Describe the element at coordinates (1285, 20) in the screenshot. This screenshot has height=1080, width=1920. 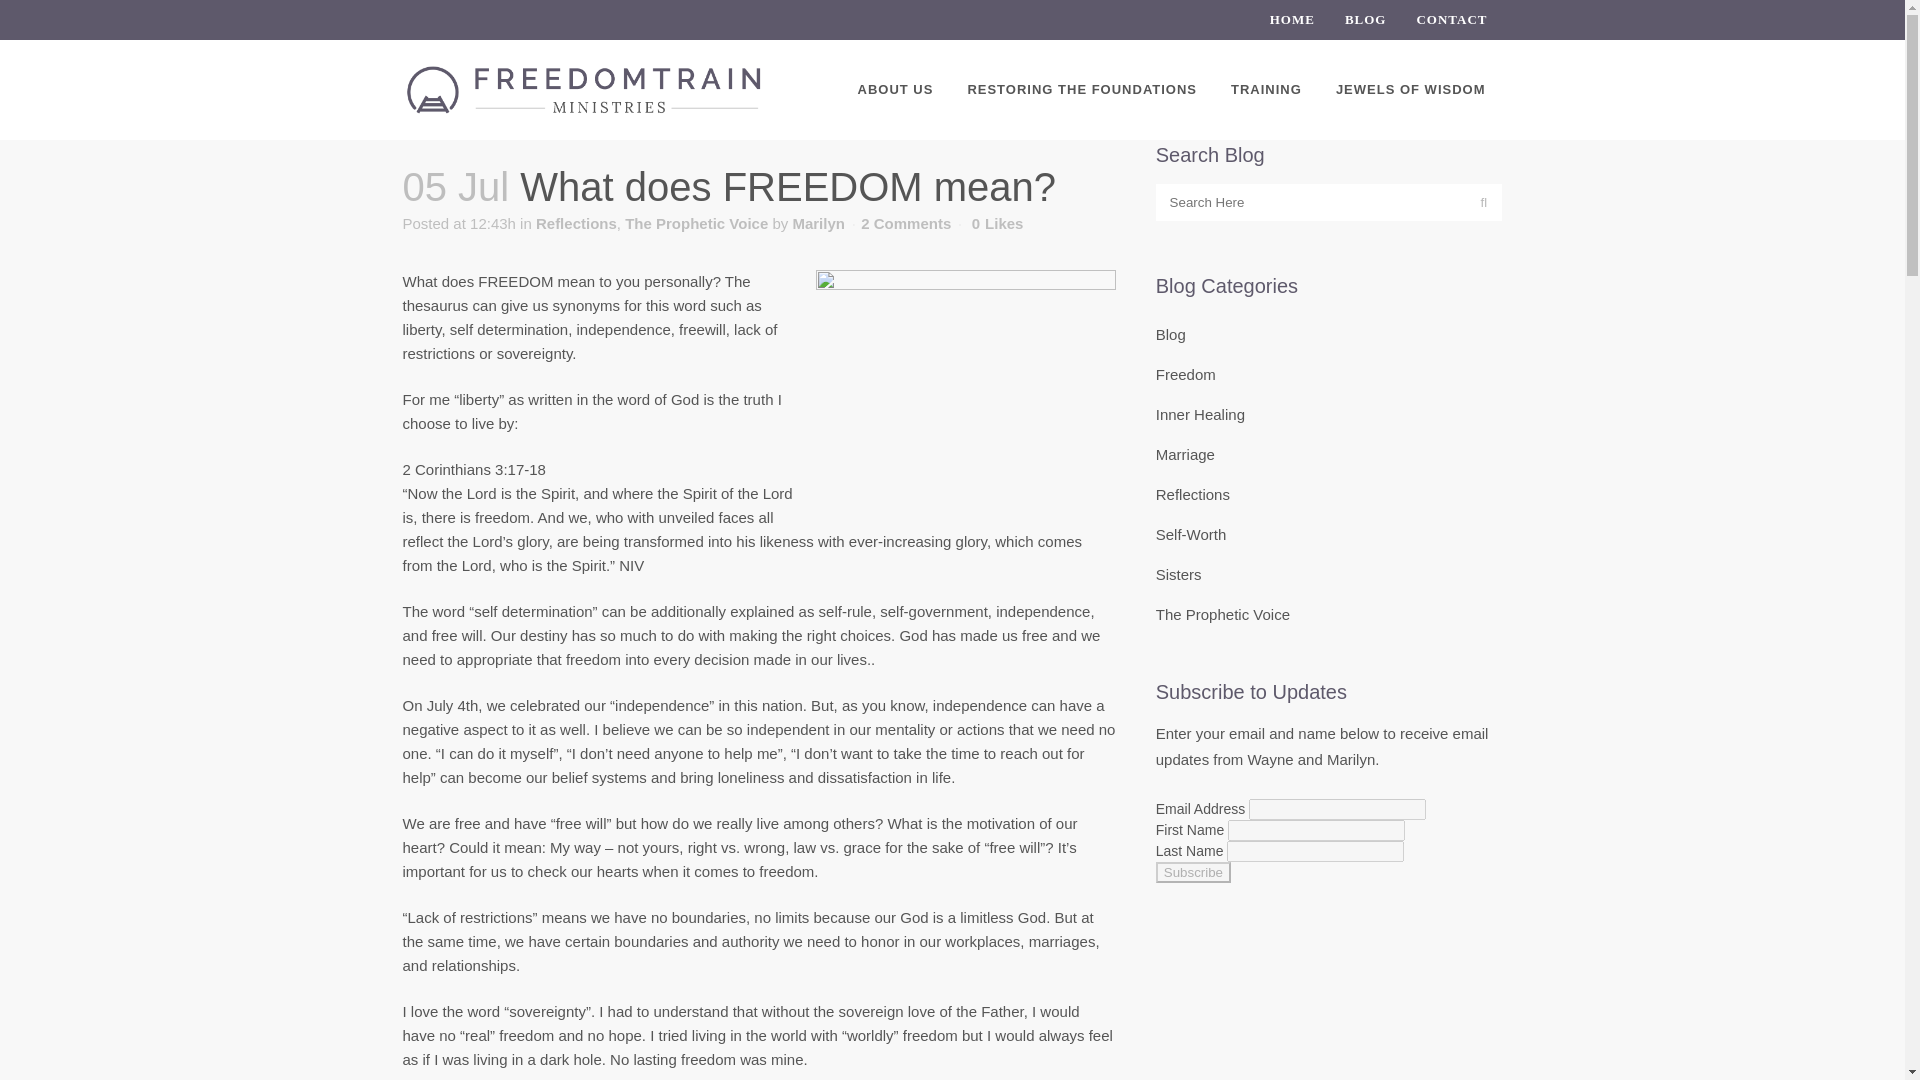
I see `HOME` at that location.